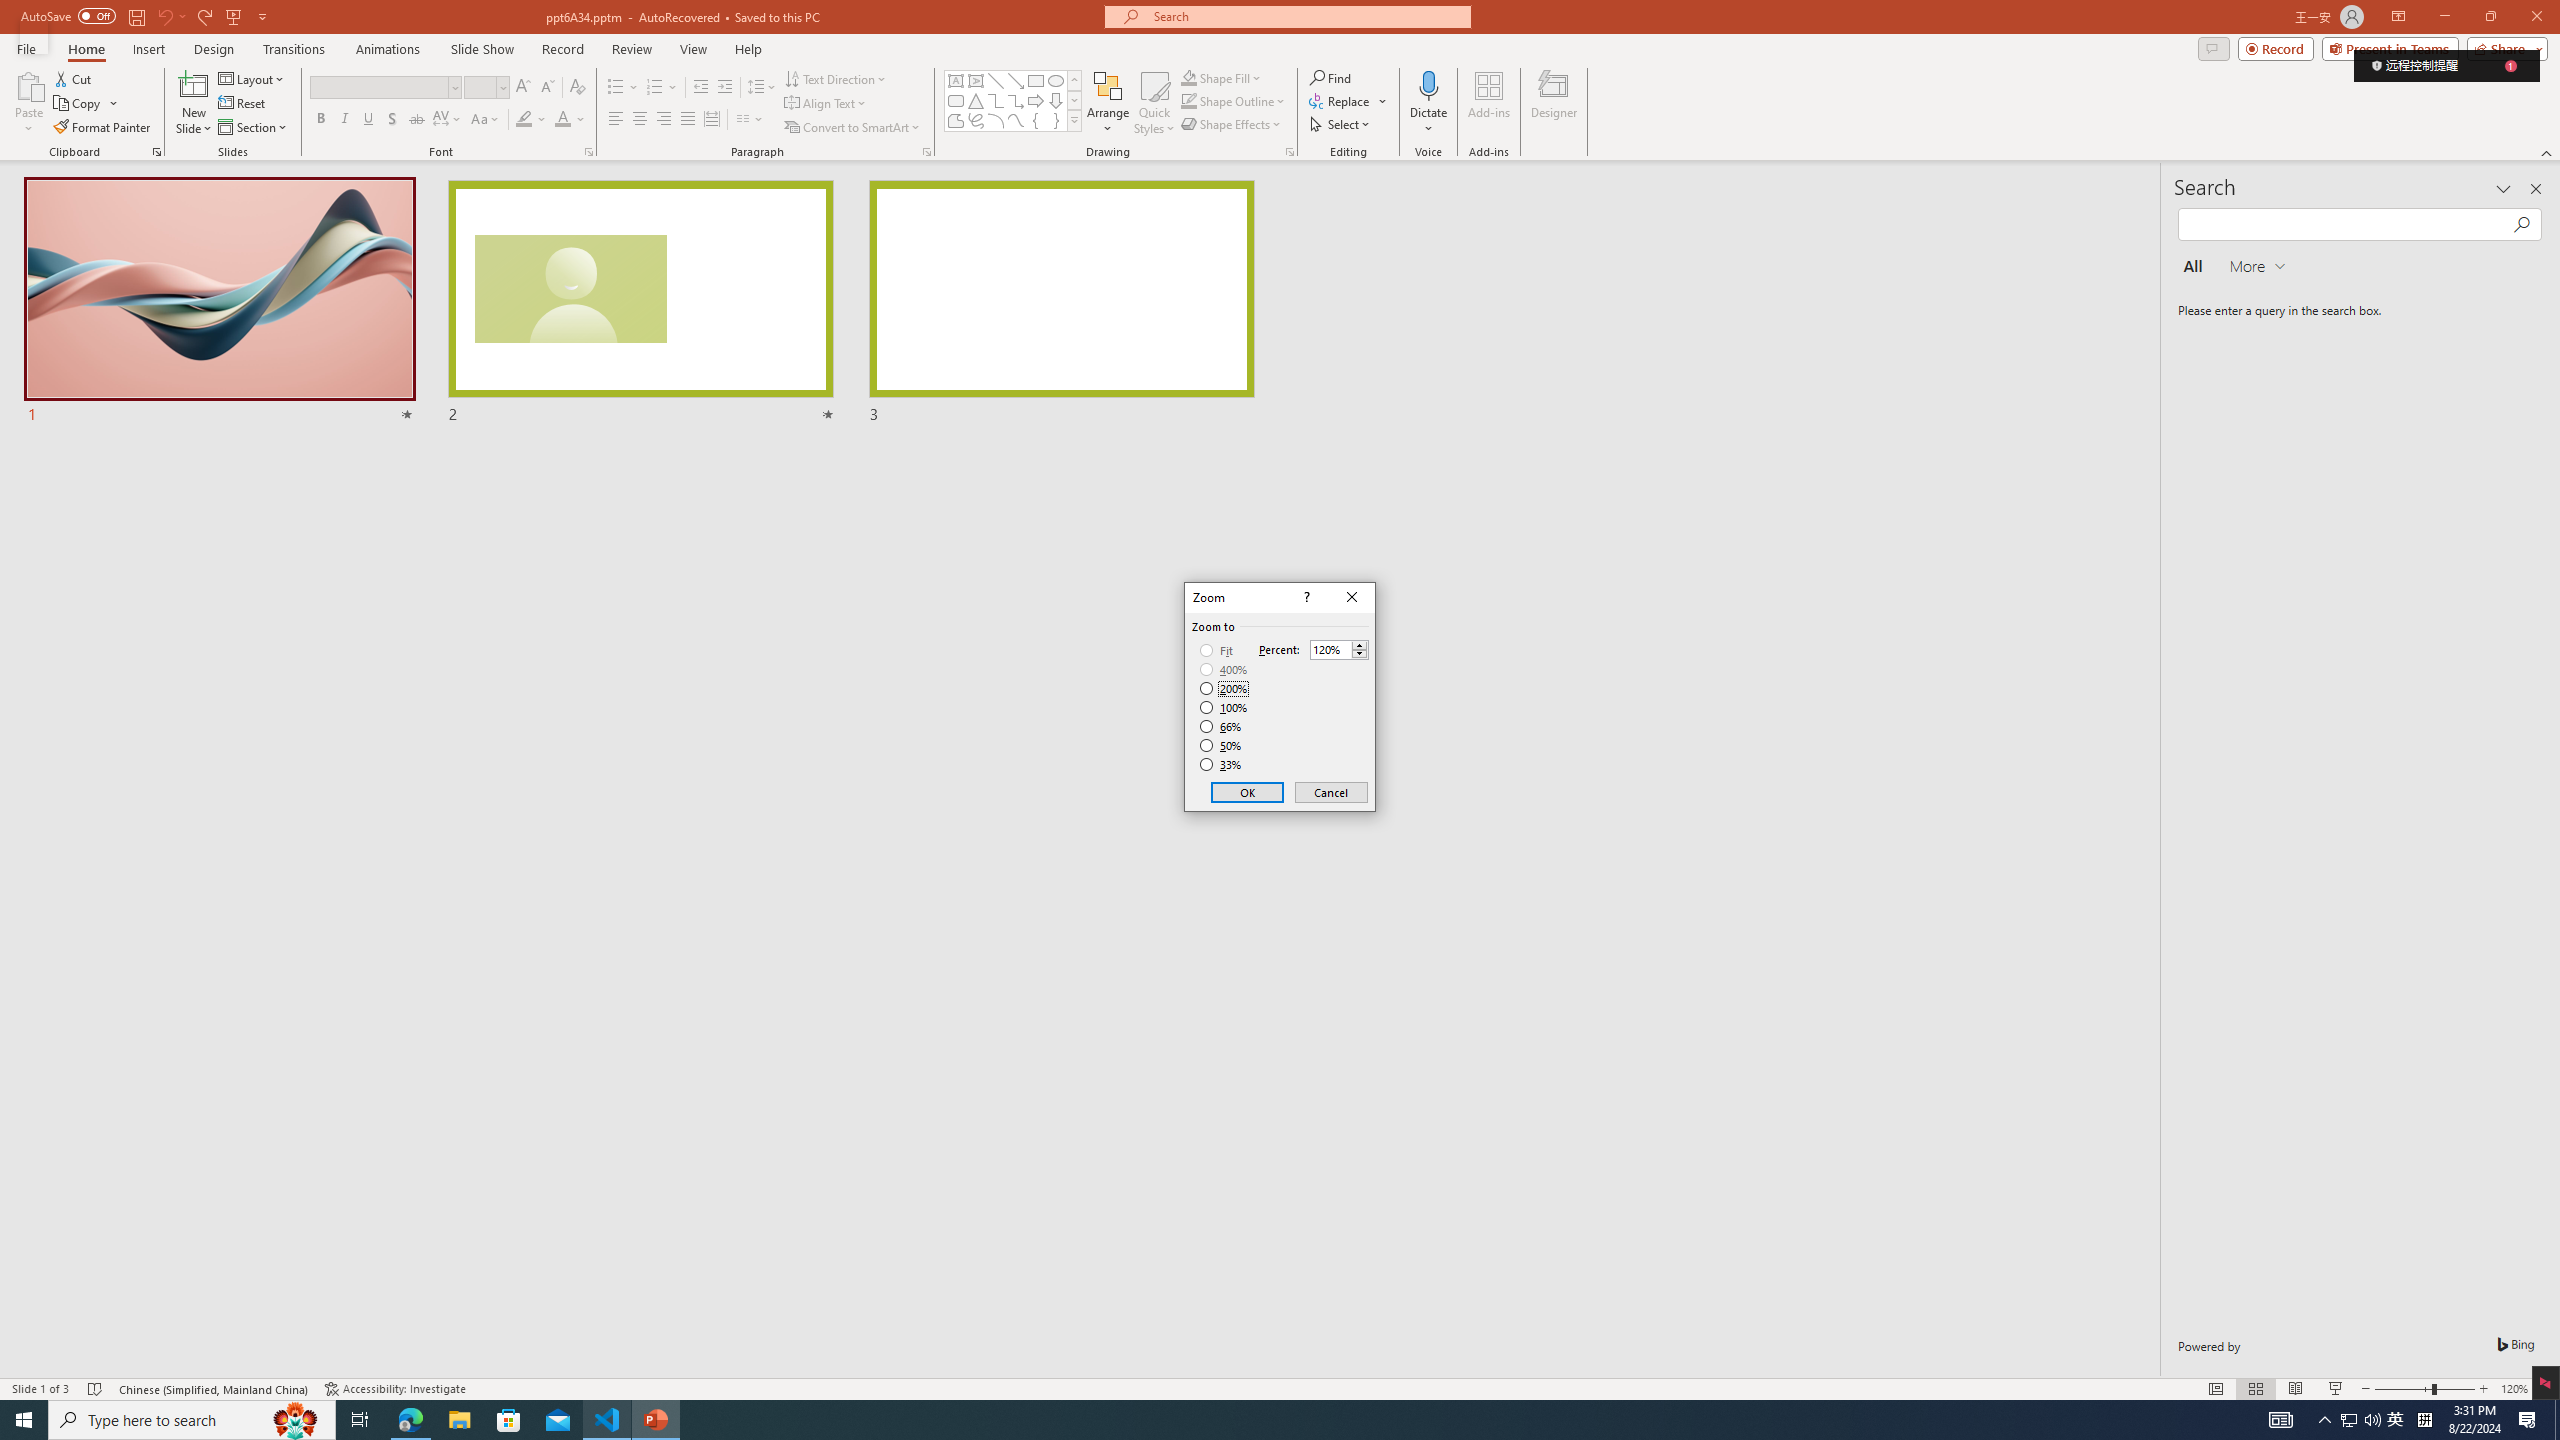  What do you see at coordinates (1554, 103) in the screenshot?
I see `Designer` at bounding box center [1554, 103].